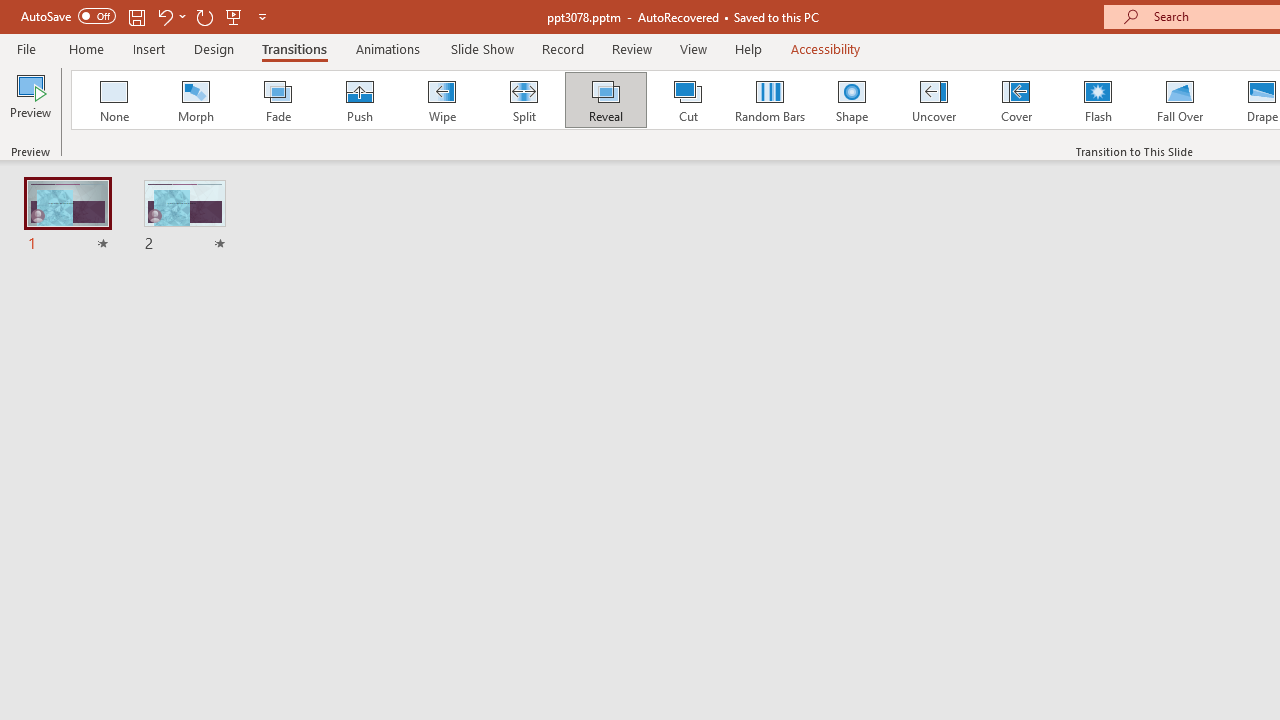 The image size is (1280, 720). I want to click on Fall Over, so click(1180, 100).